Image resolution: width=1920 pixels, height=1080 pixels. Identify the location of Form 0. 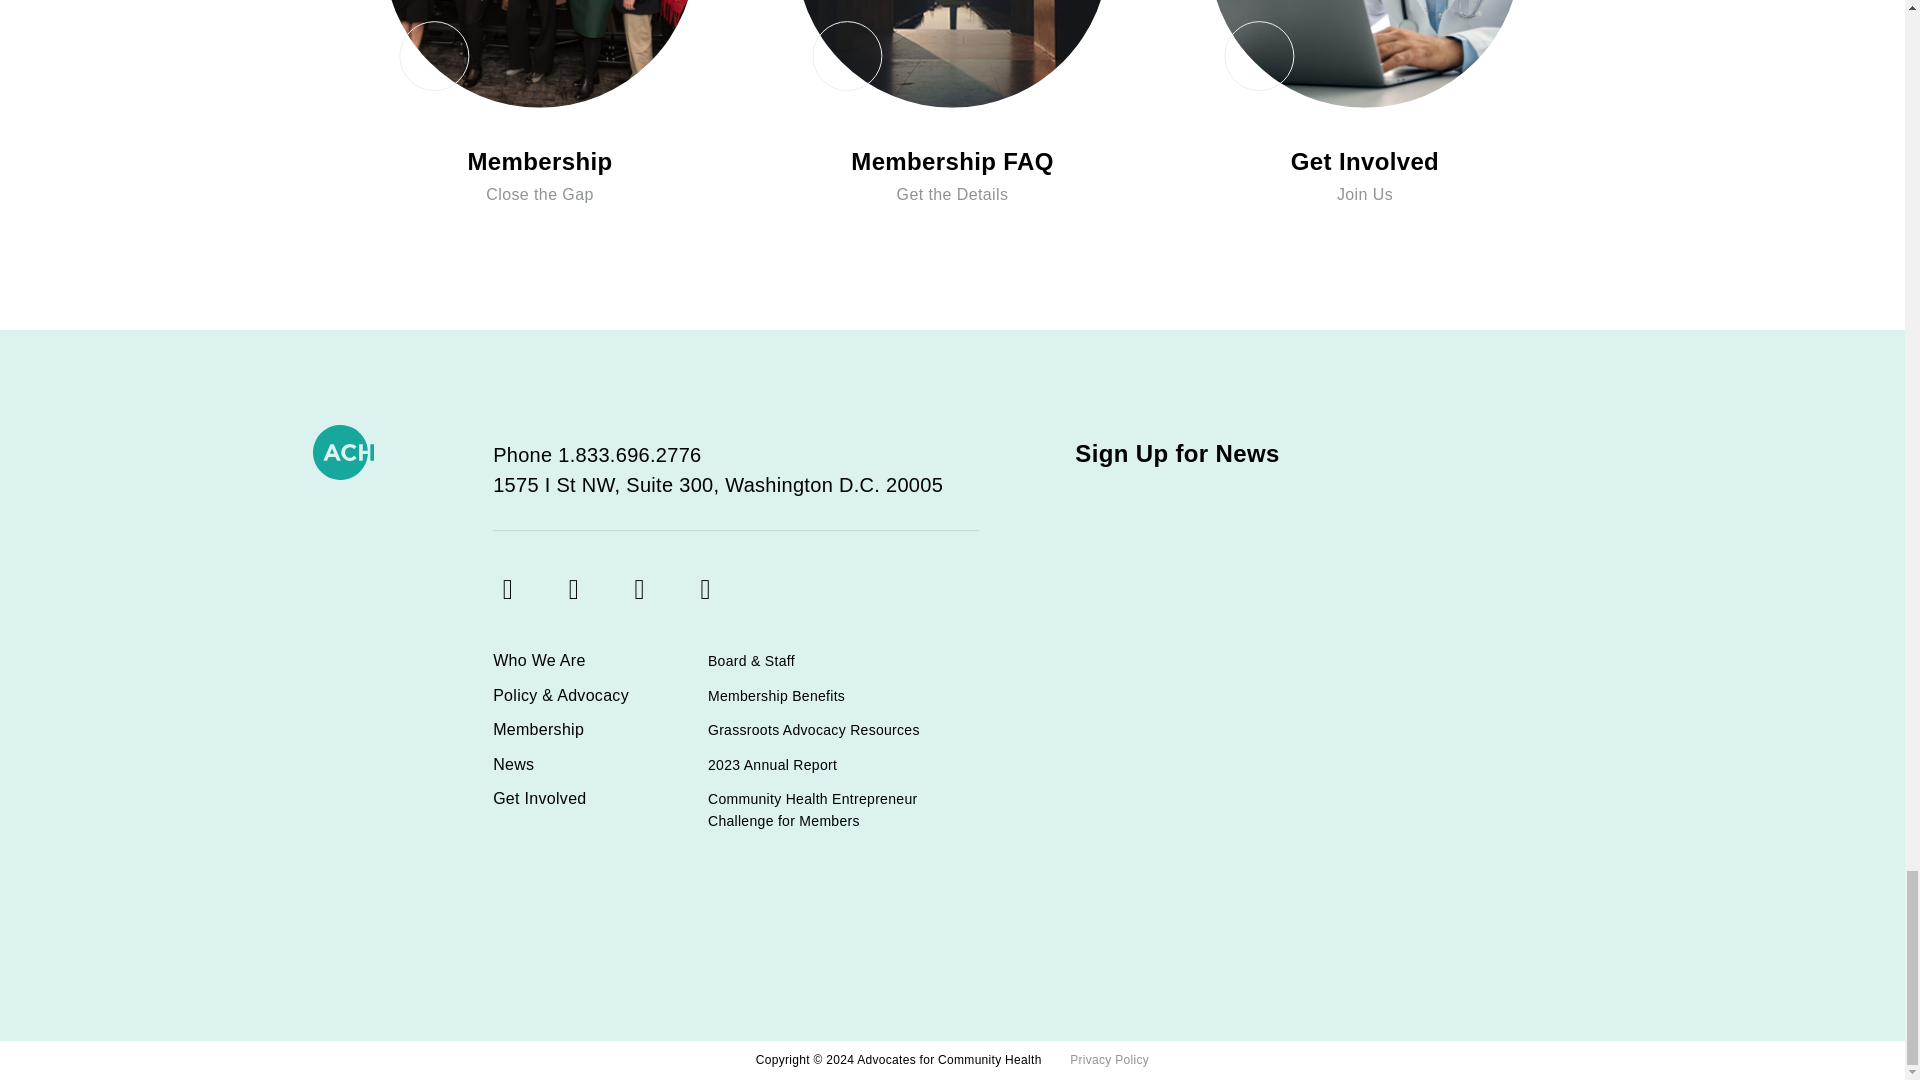
(1318, 720).